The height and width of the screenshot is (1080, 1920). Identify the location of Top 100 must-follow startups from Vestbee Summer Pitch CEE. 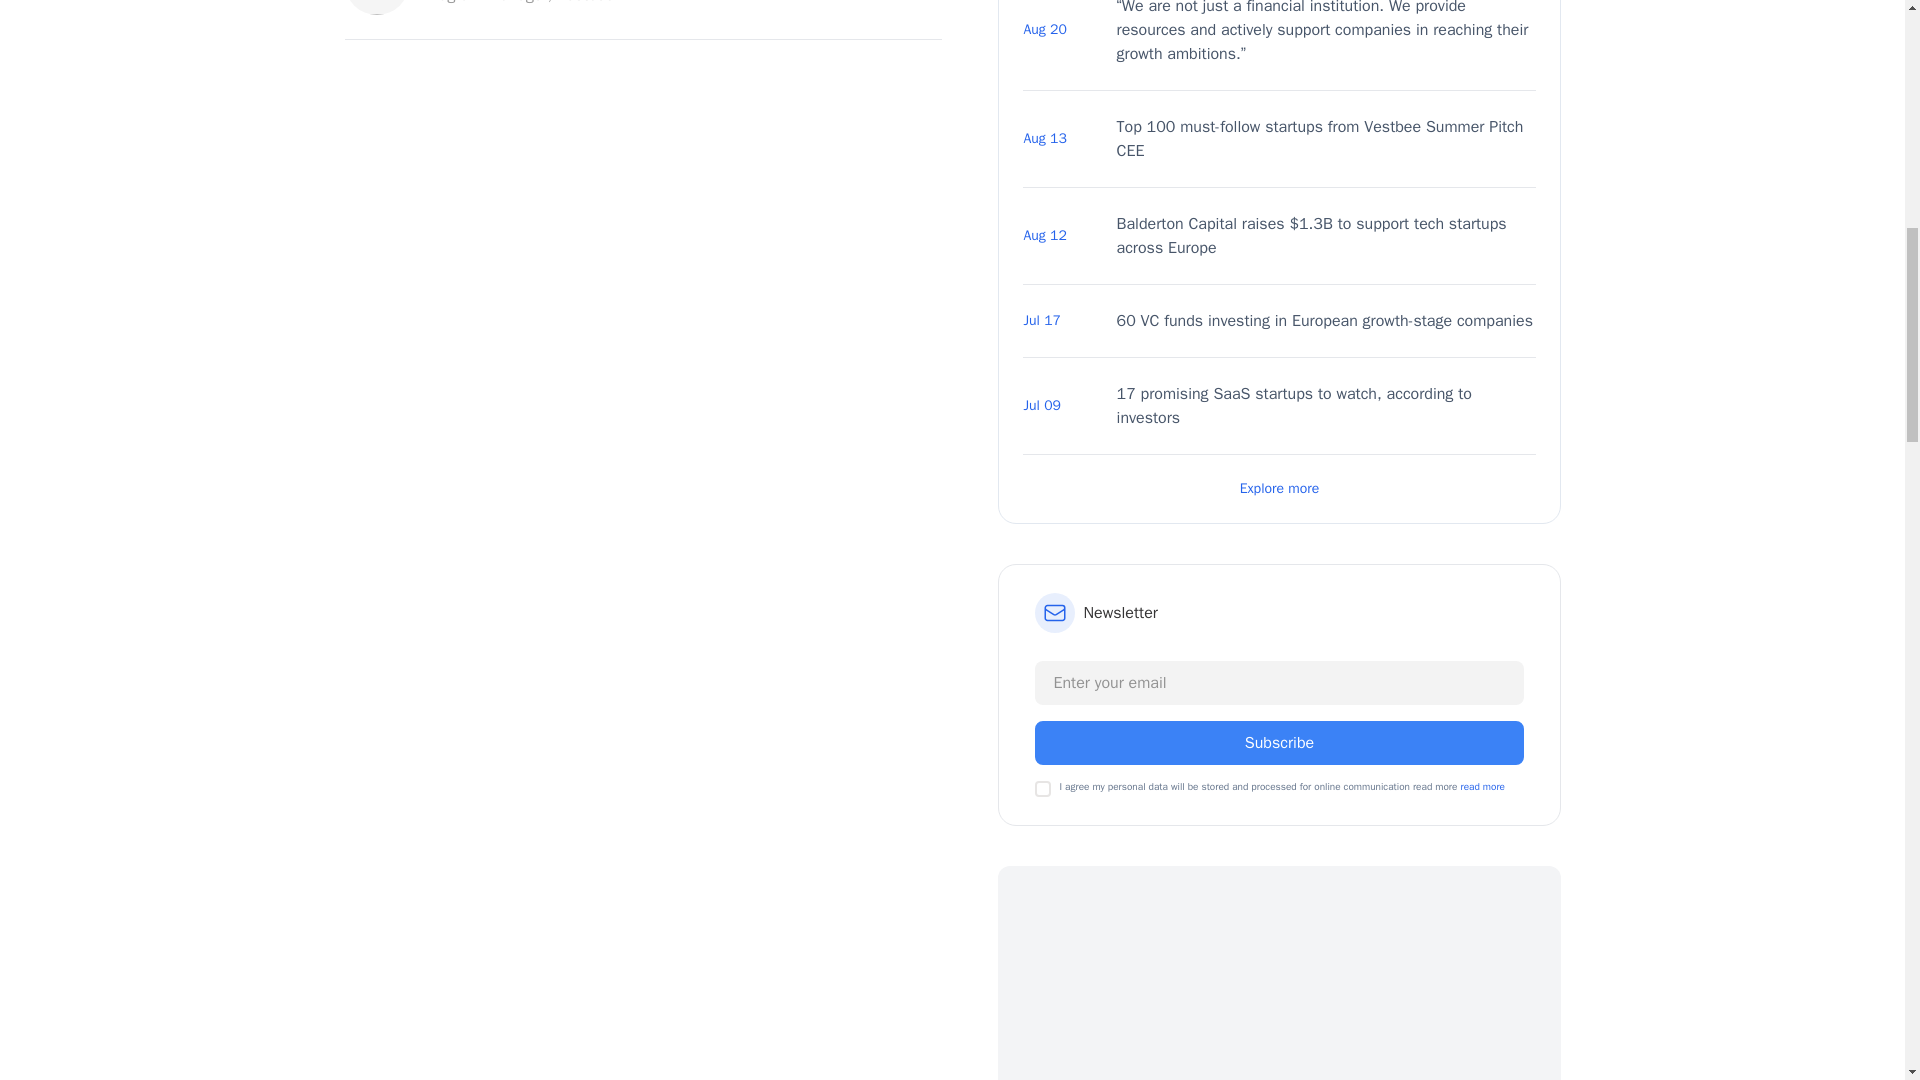
(1326, 138).